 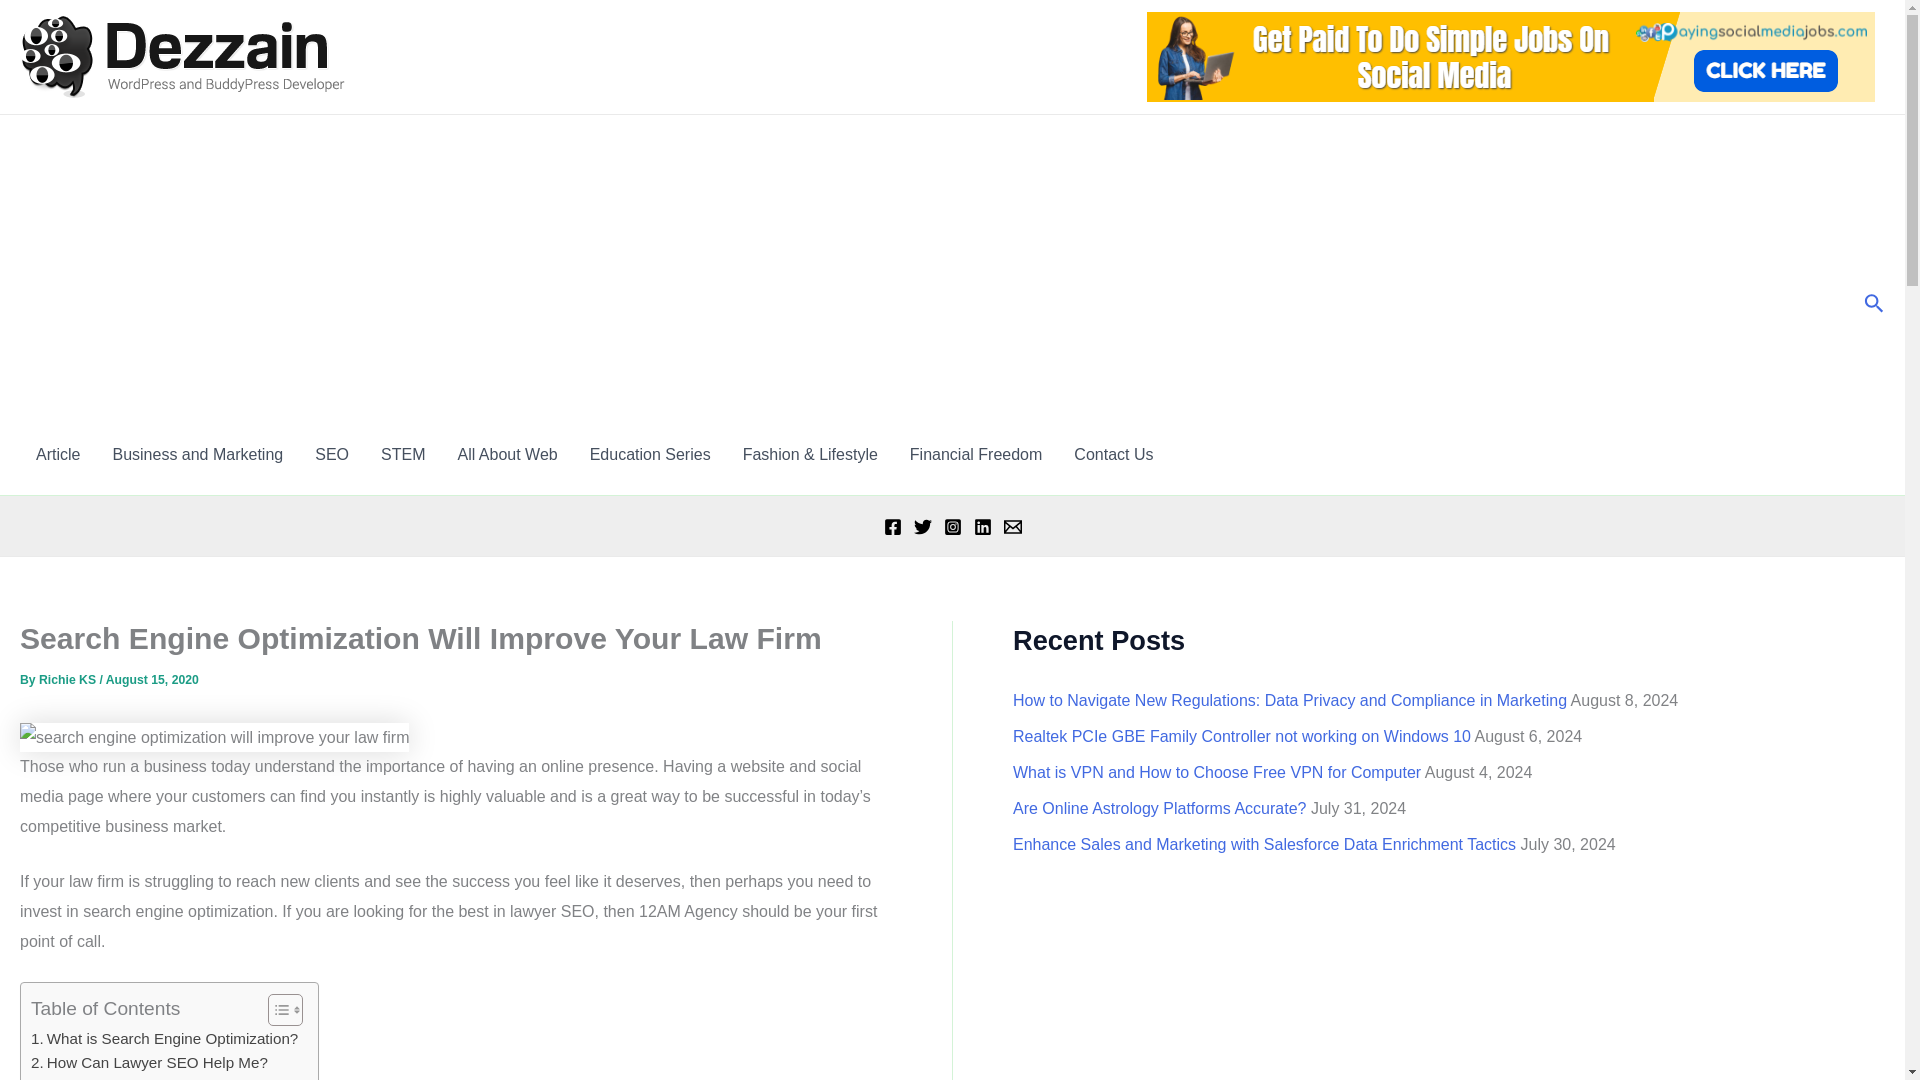 What do you see at coordinates (164, 1038) in the screenshot?
I see `What is Search Engine Optimization?` at bounding box center [164, 1038].